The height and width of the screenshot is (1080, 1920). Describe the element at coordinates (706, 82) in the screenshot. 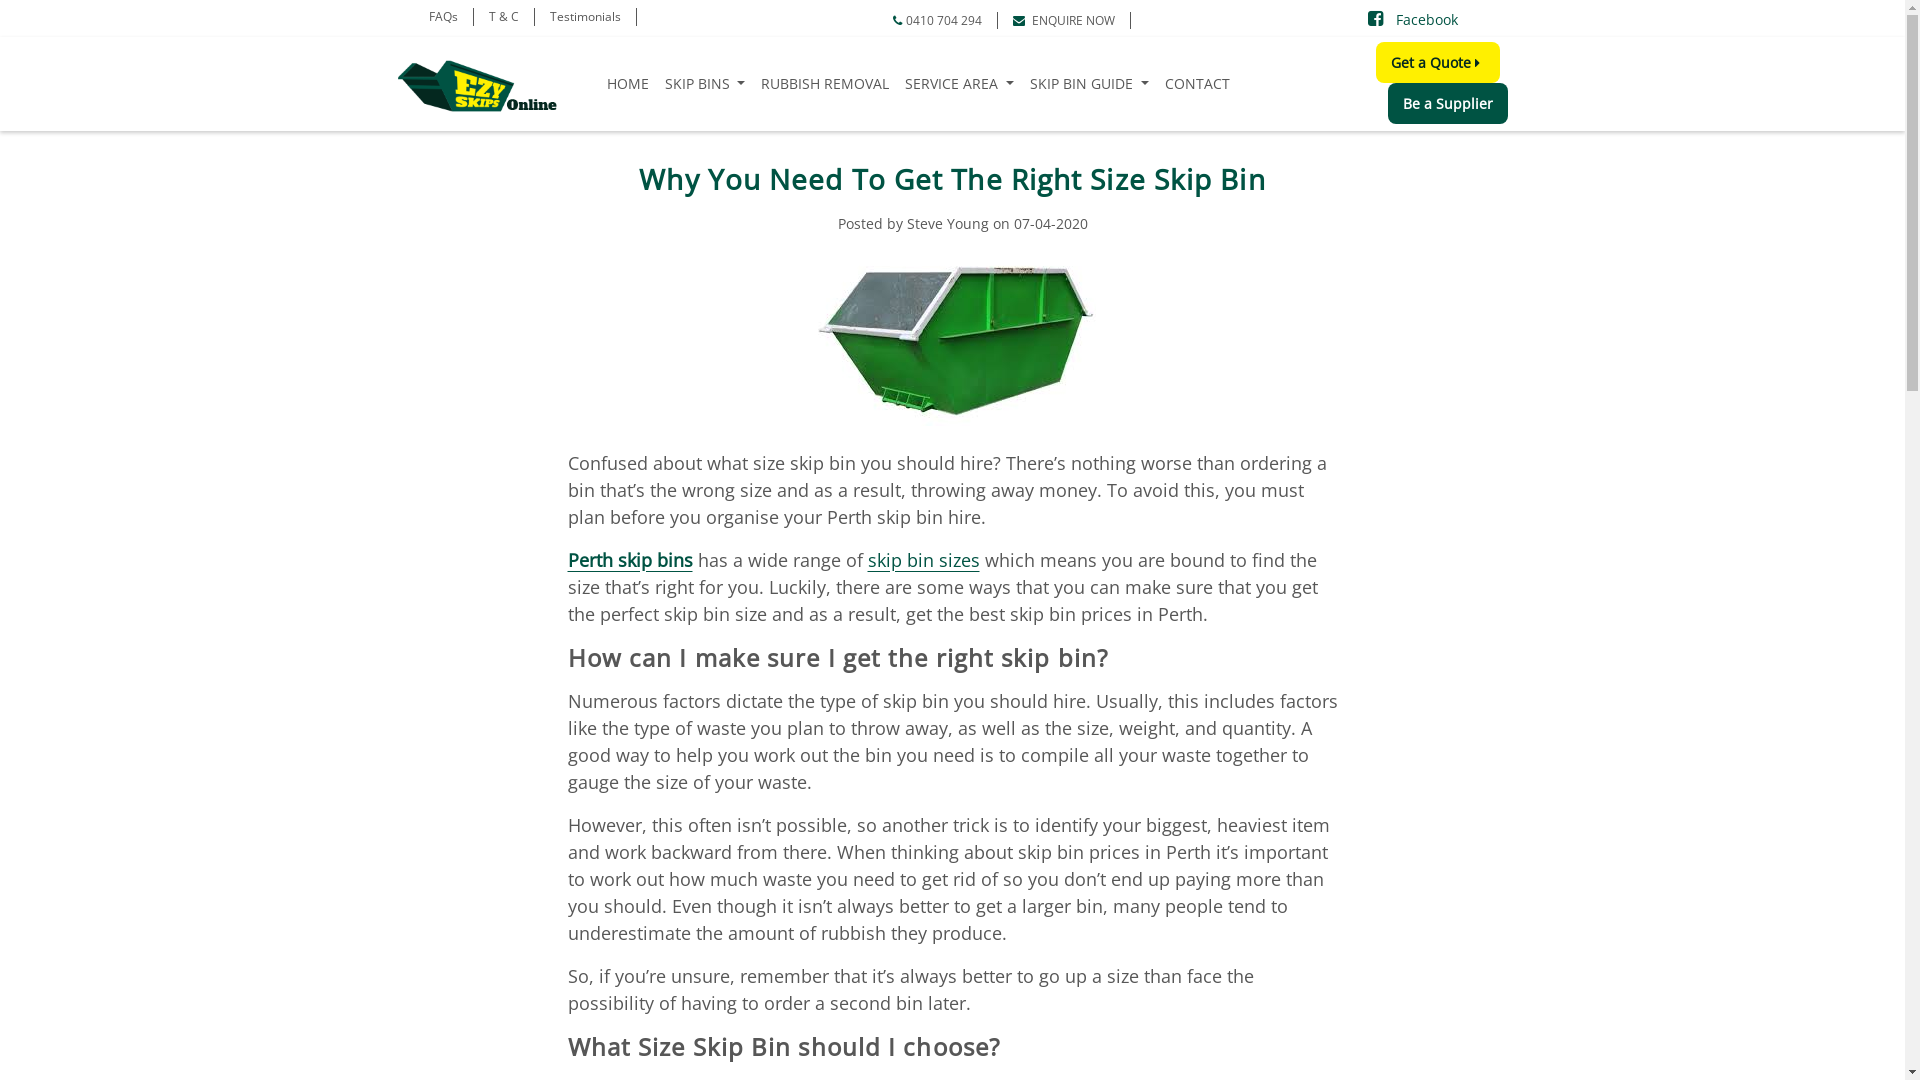

I see `SKIP BINS` at that location.